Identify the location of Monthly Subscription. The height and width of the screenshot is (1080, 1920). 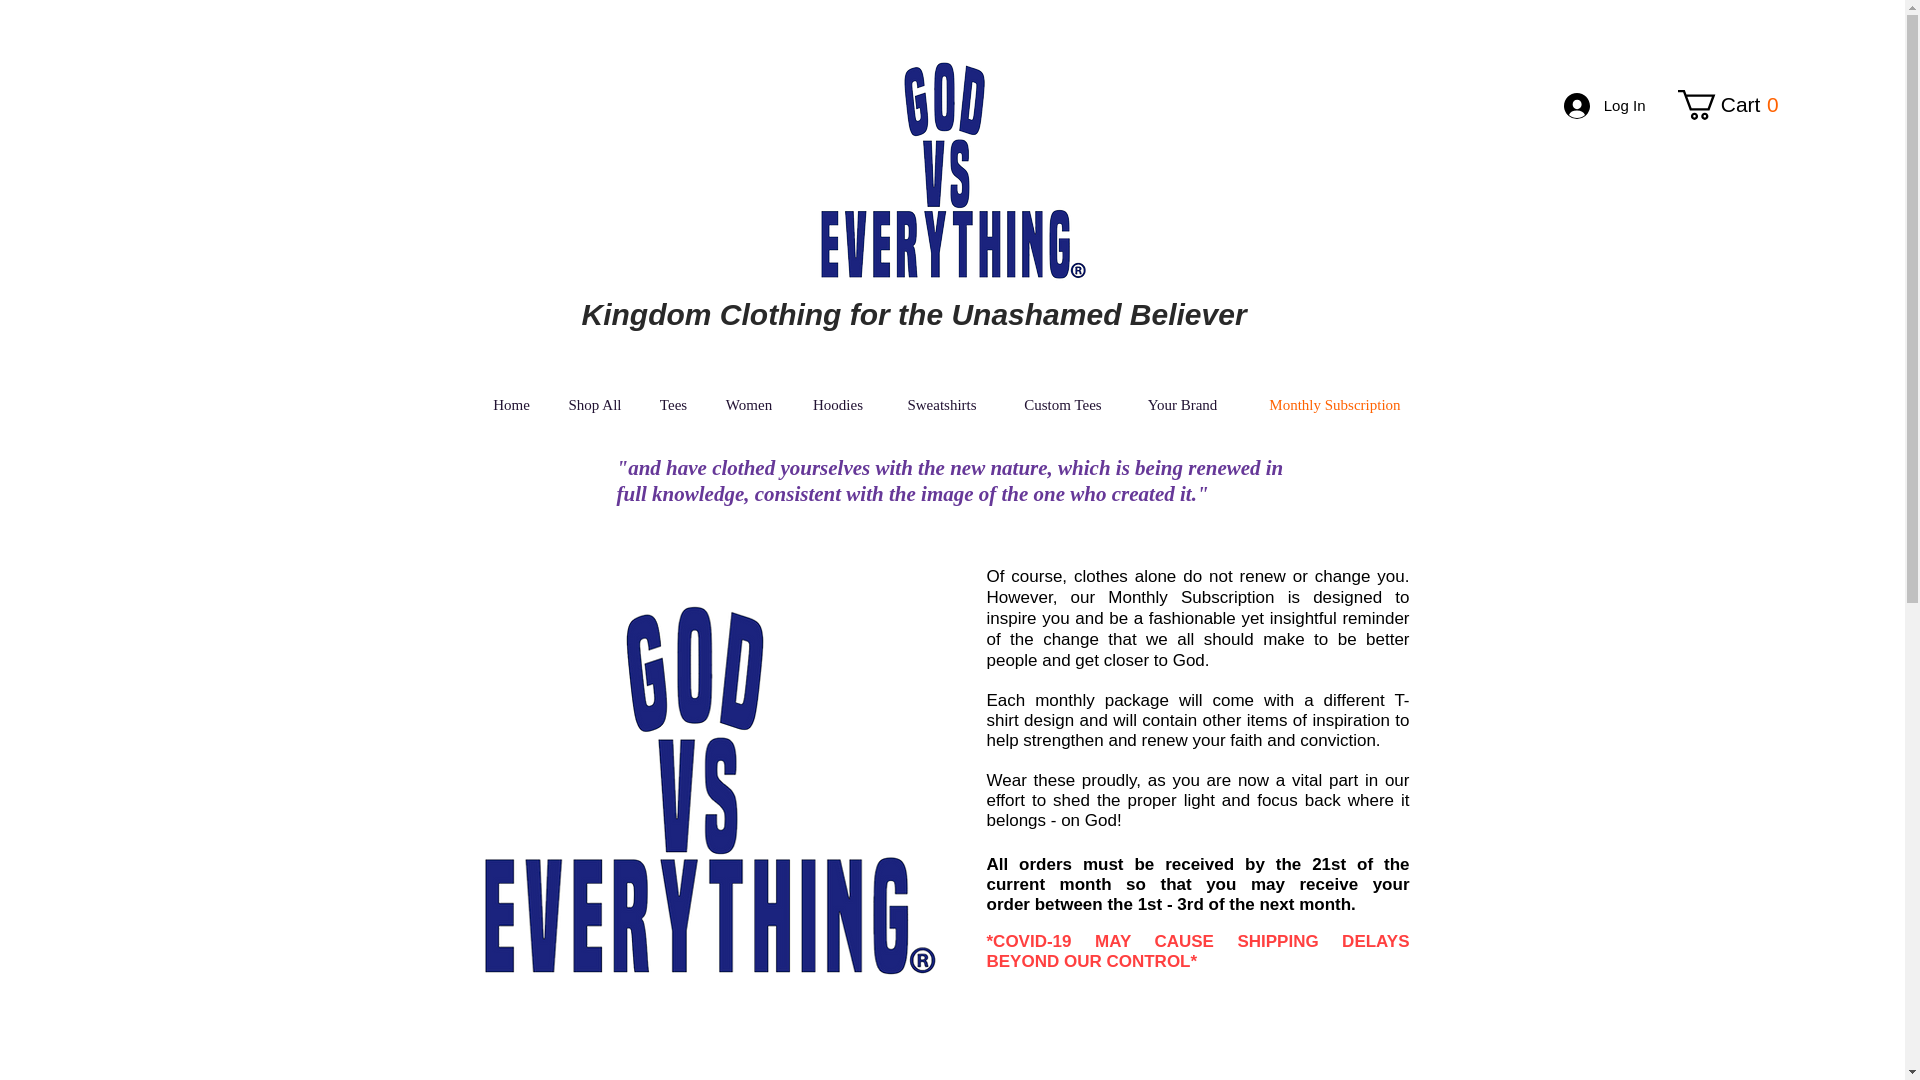
(1734, 104).